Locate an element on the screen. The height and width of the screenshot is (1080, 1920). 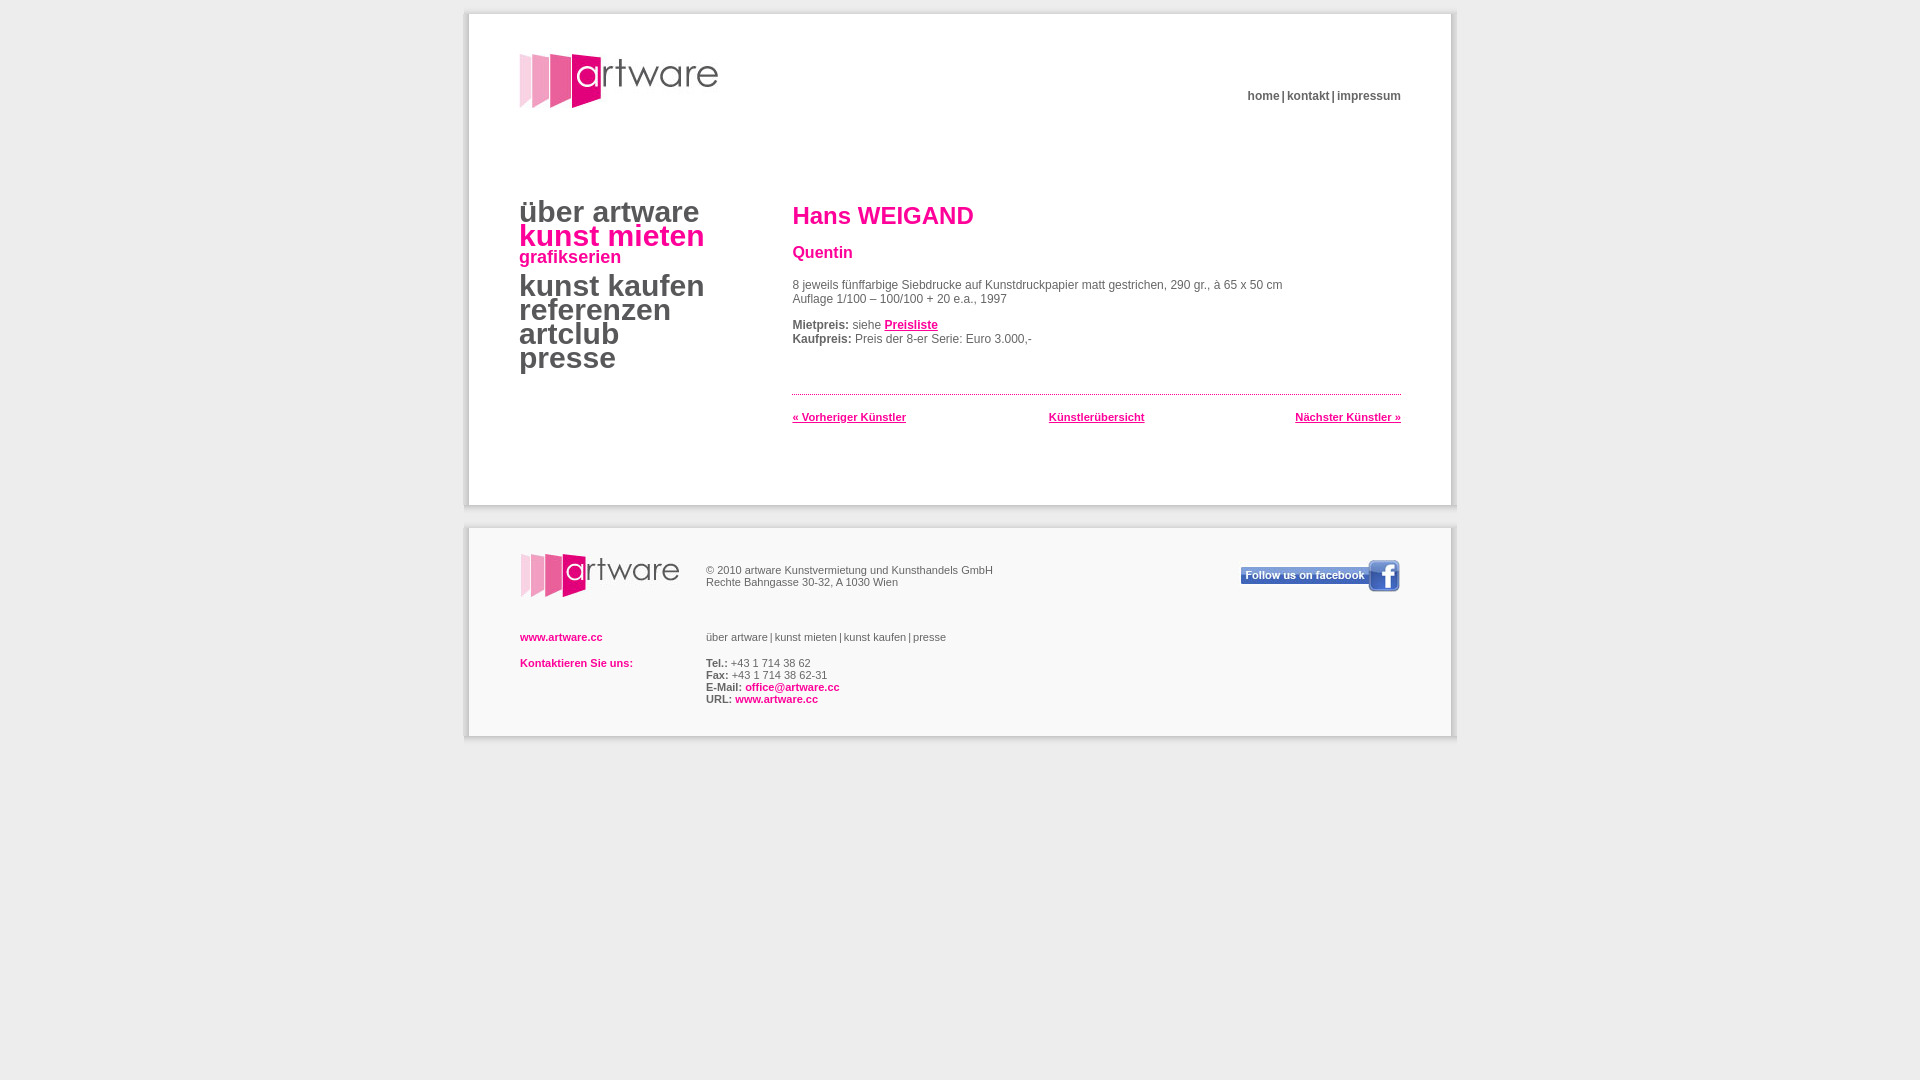
presse is located at coordinates (930, 637).